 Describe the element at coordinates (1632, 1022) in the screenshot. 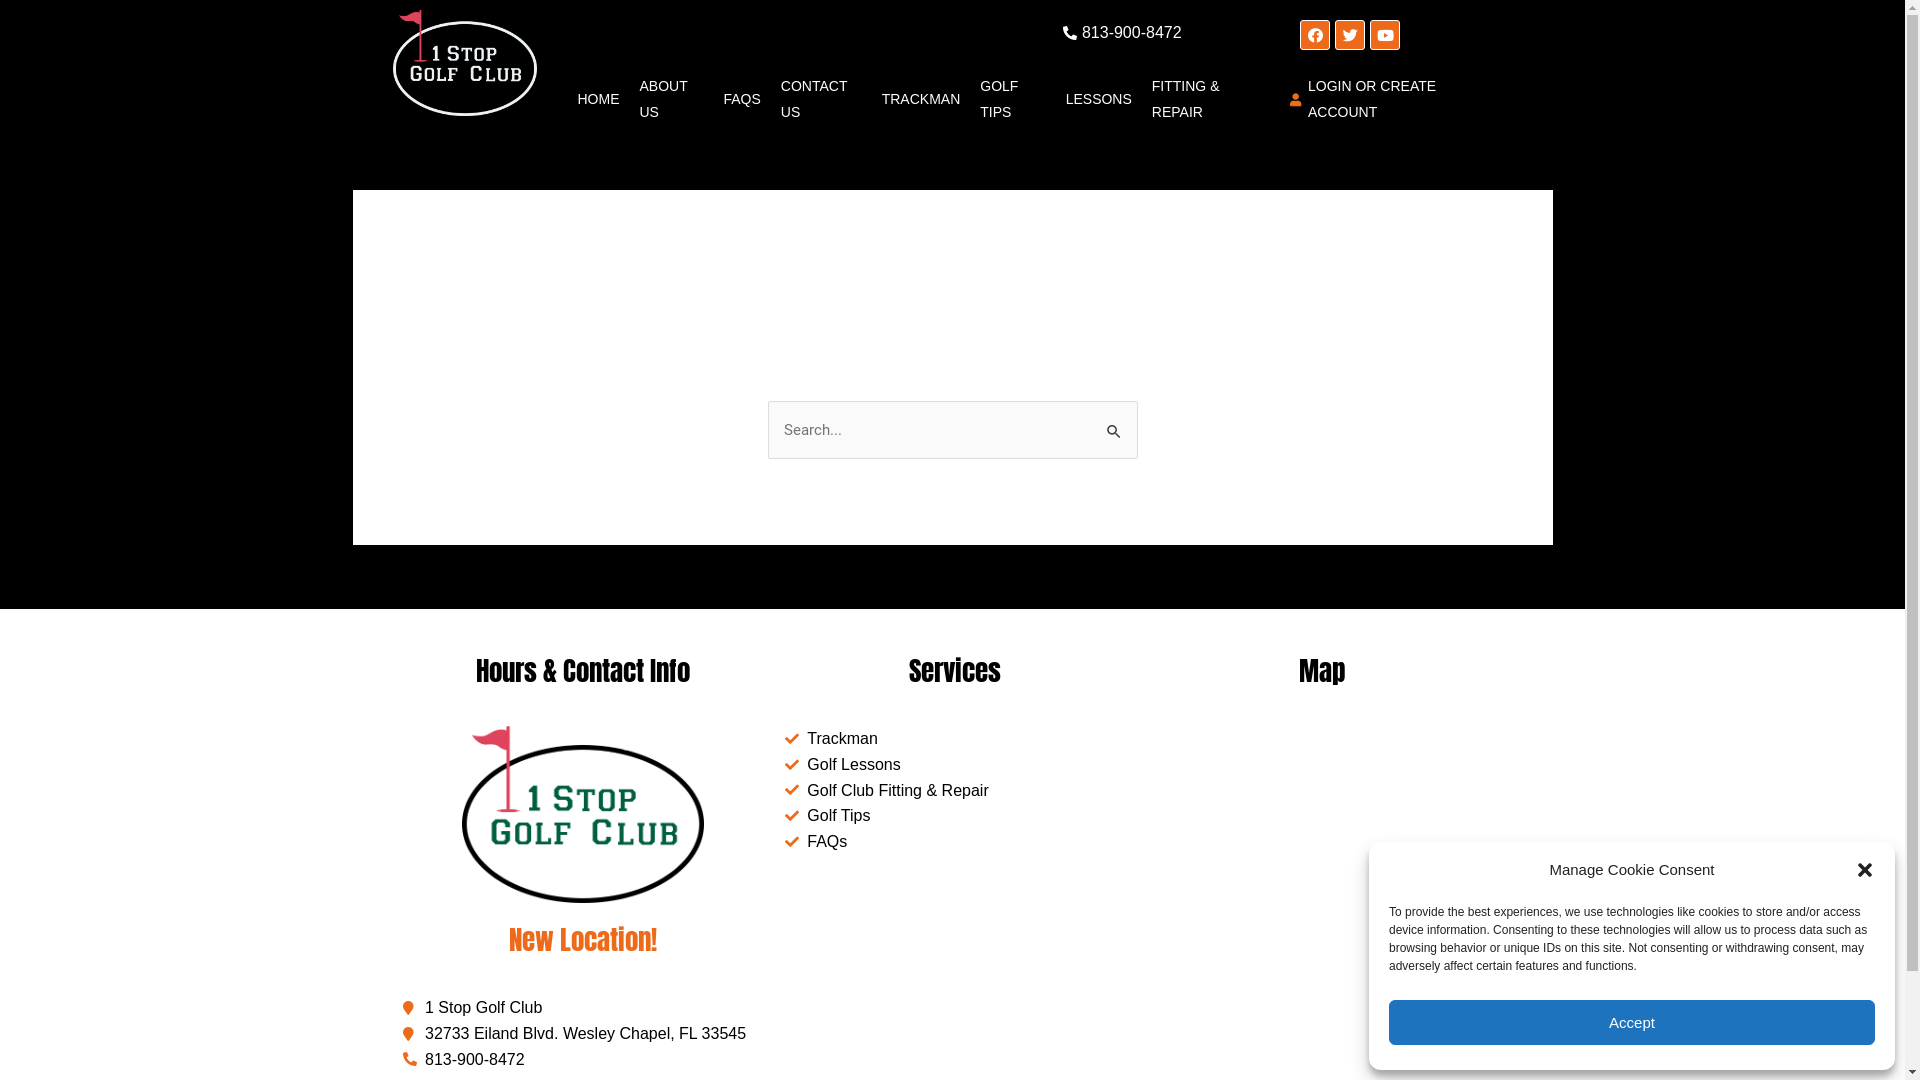

I see `Accept` at that location.